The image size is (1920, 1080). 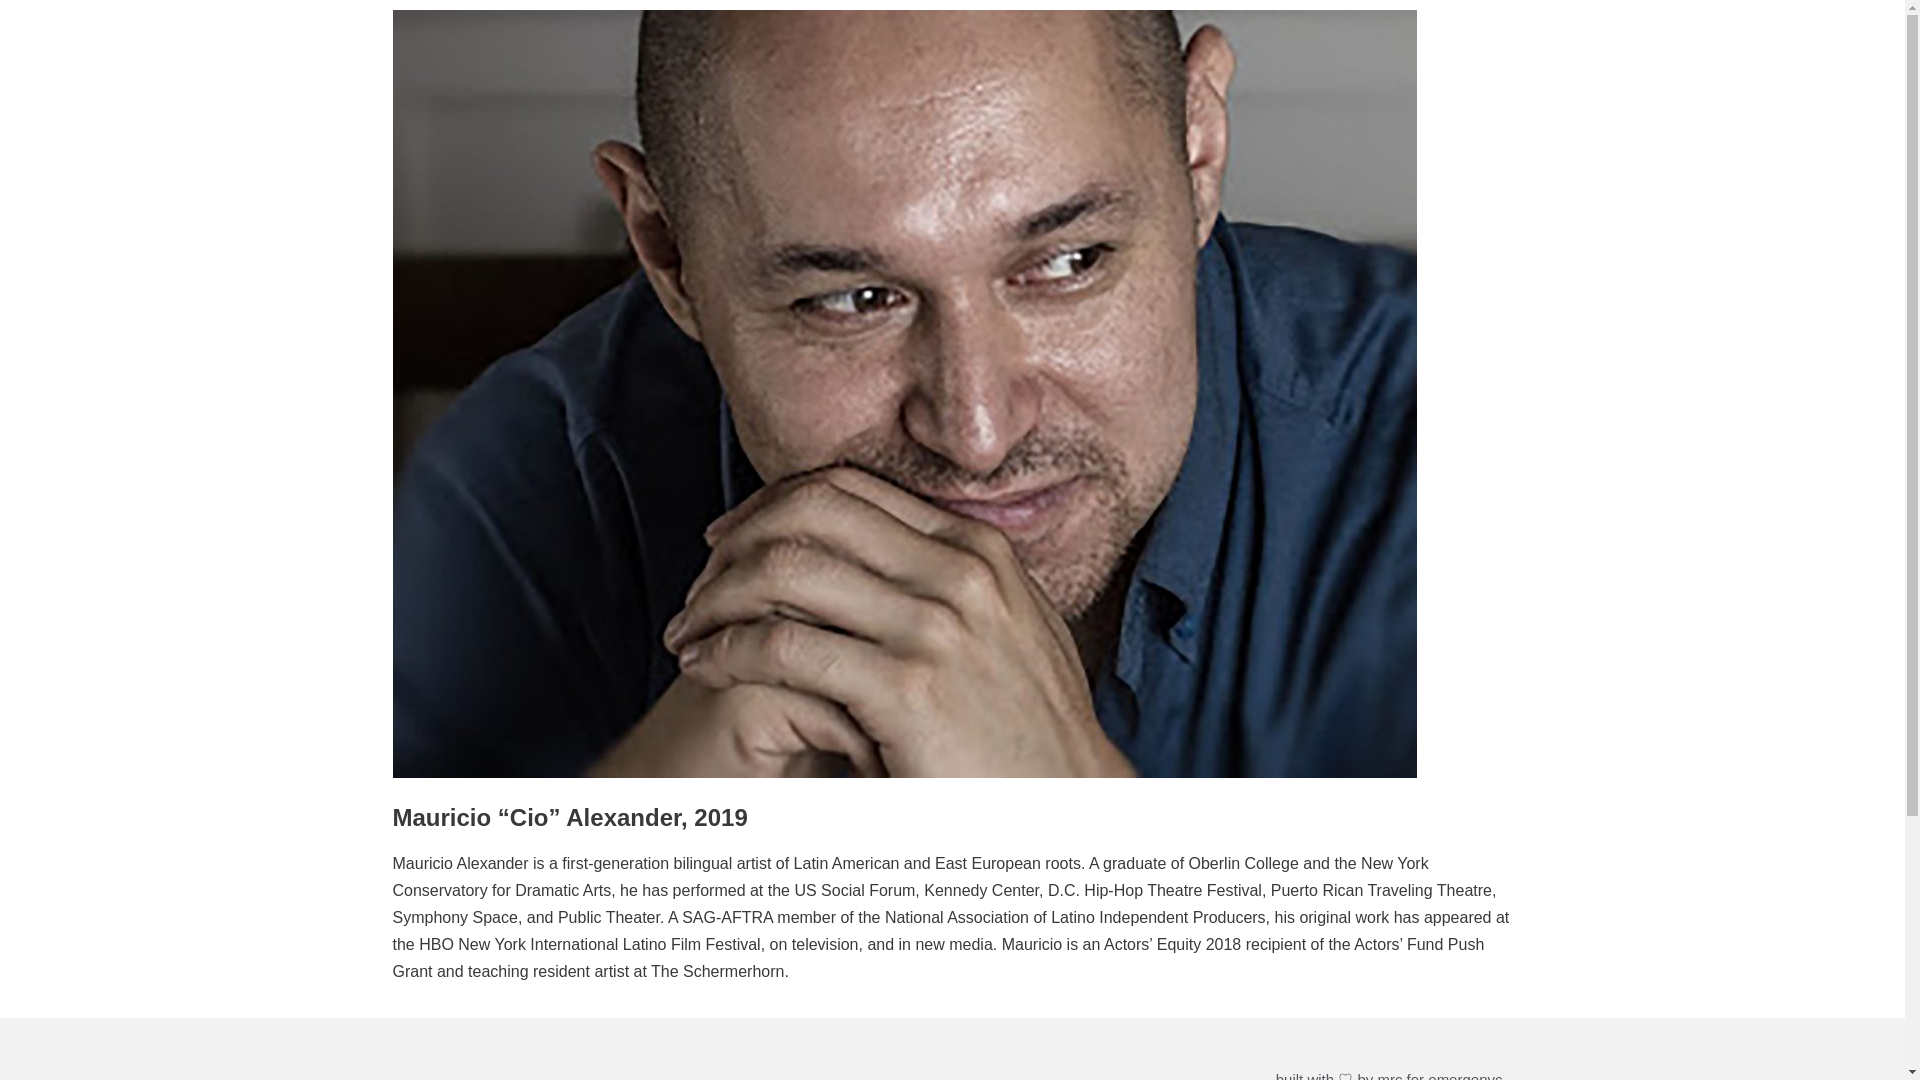 I want to click on Skip to content, so click(x=20, y=10).